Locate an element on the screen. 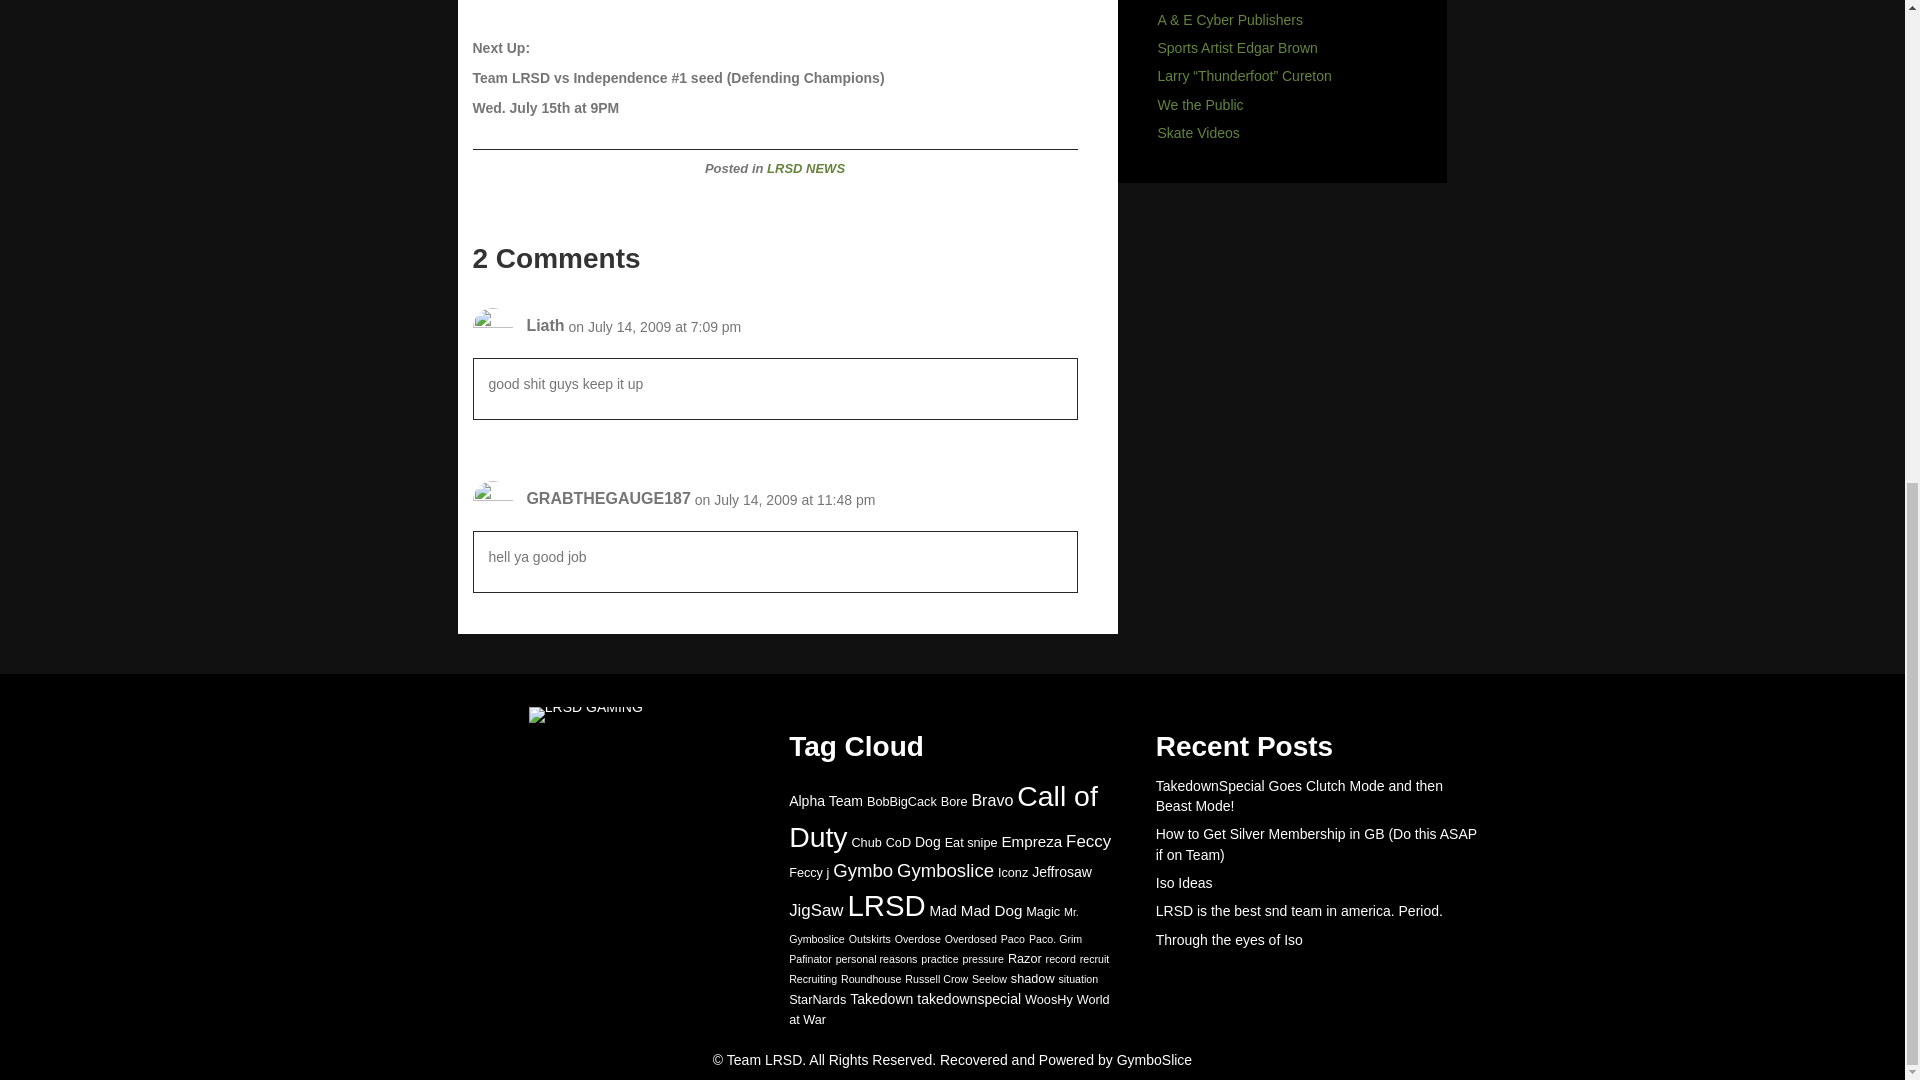  We the Public is located at coordinates (1200, 105).